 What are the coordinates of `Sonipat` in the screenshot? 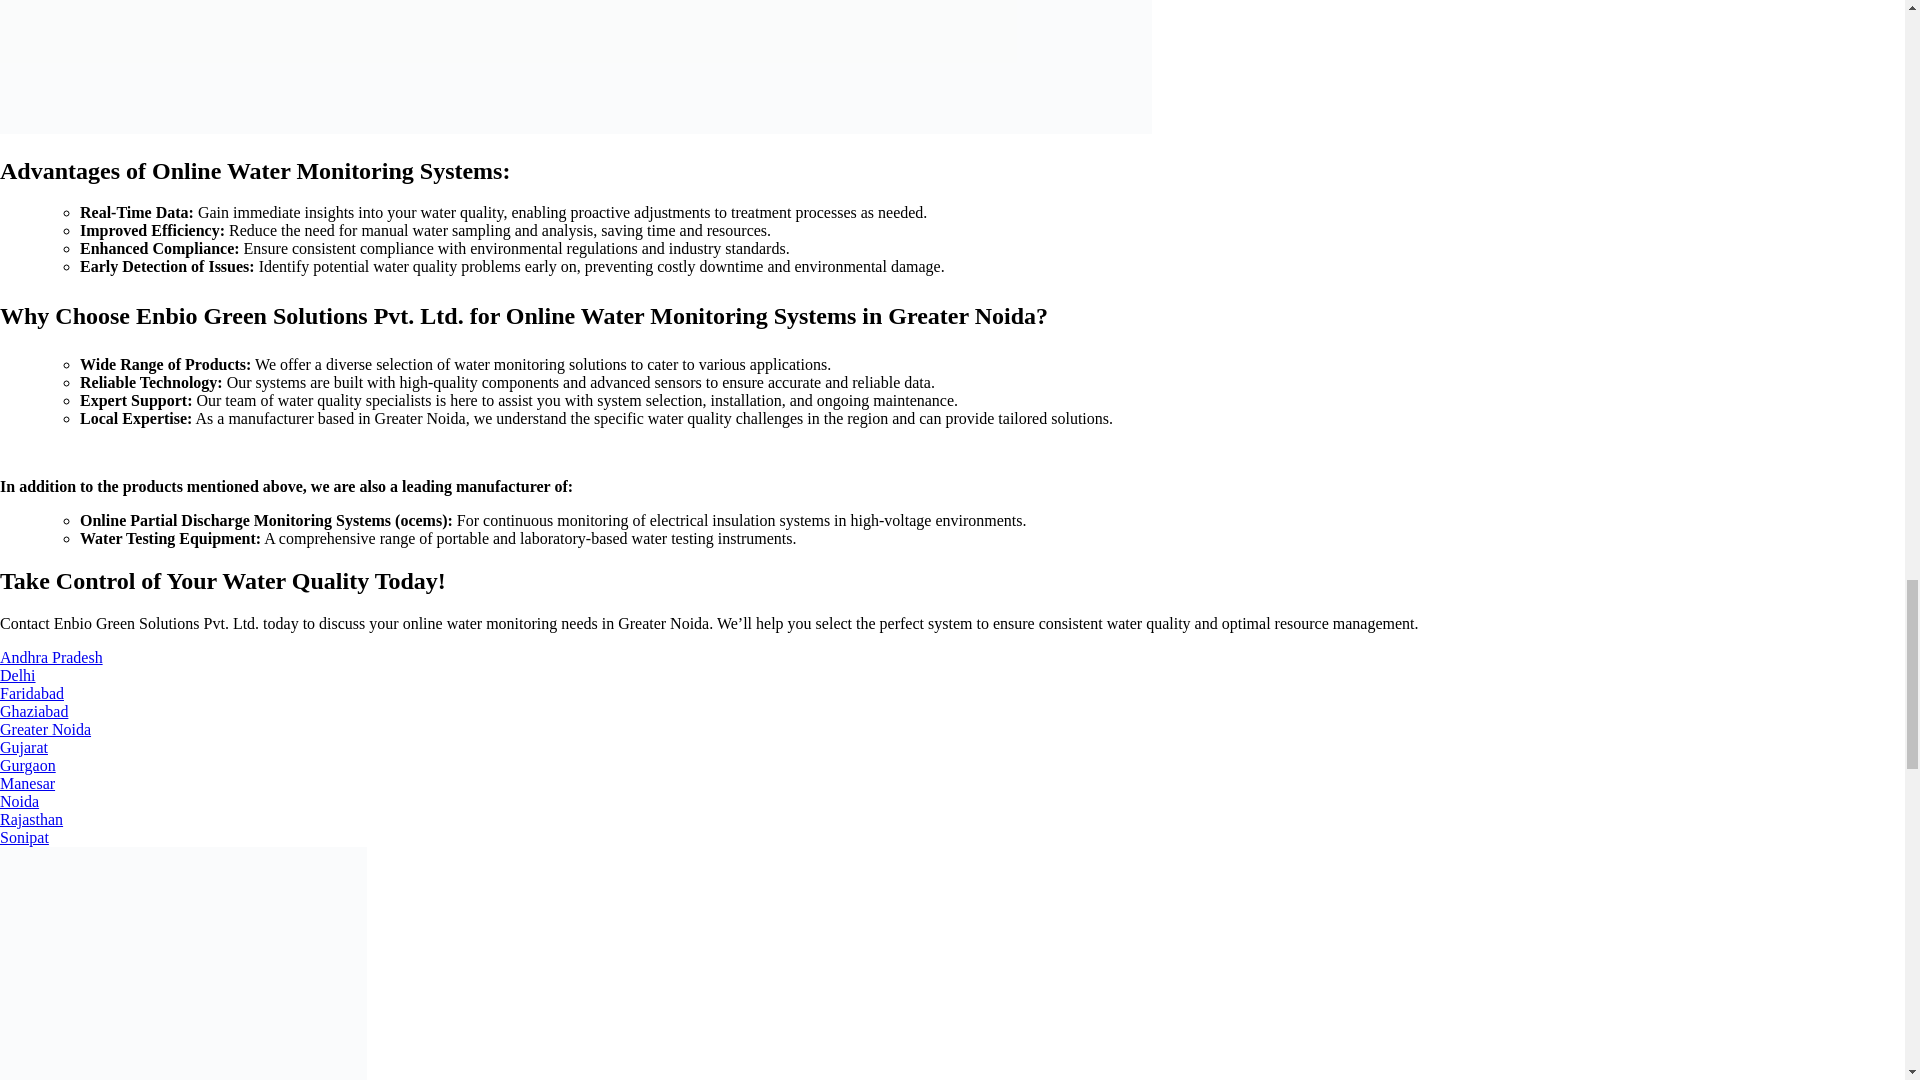 It's located at (24, 837).